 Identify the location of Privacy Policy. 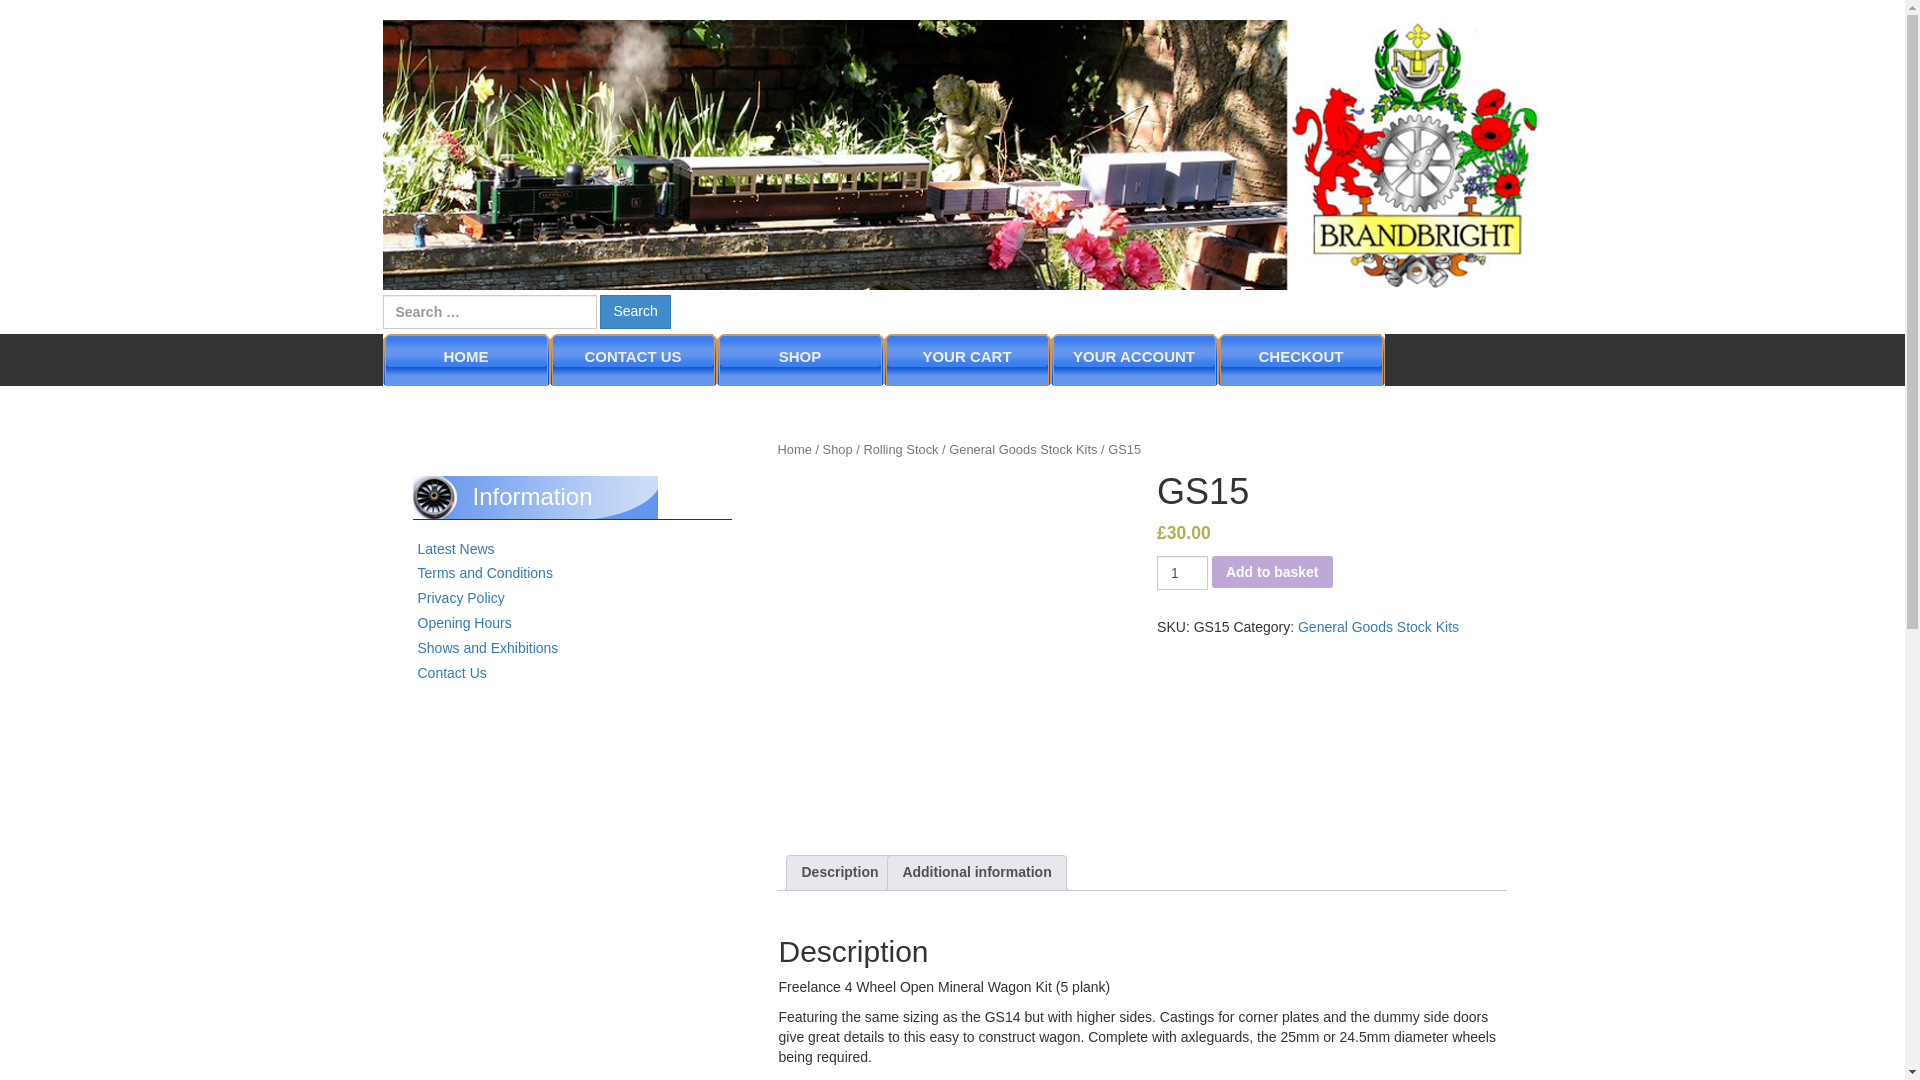
(461, 597).